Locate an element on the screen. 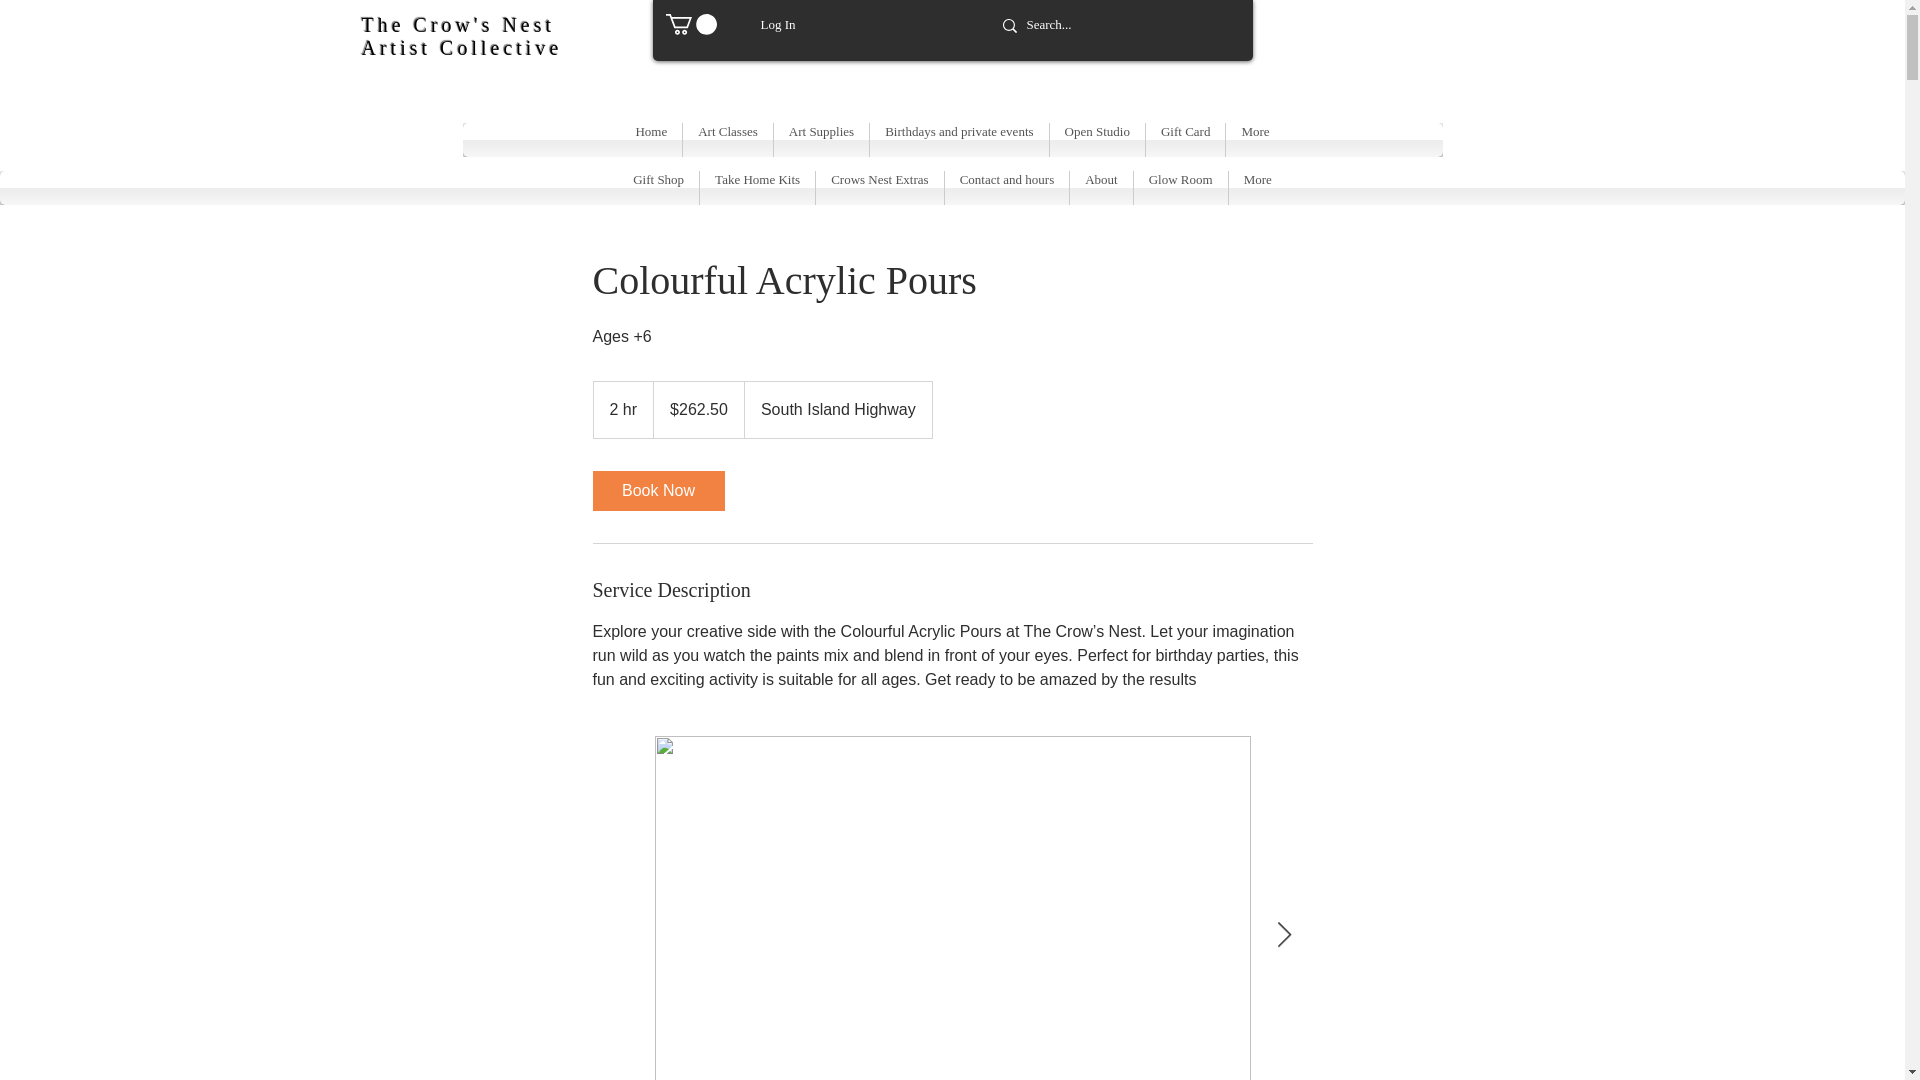  Artist Collective is located at coordinates (462, 48).